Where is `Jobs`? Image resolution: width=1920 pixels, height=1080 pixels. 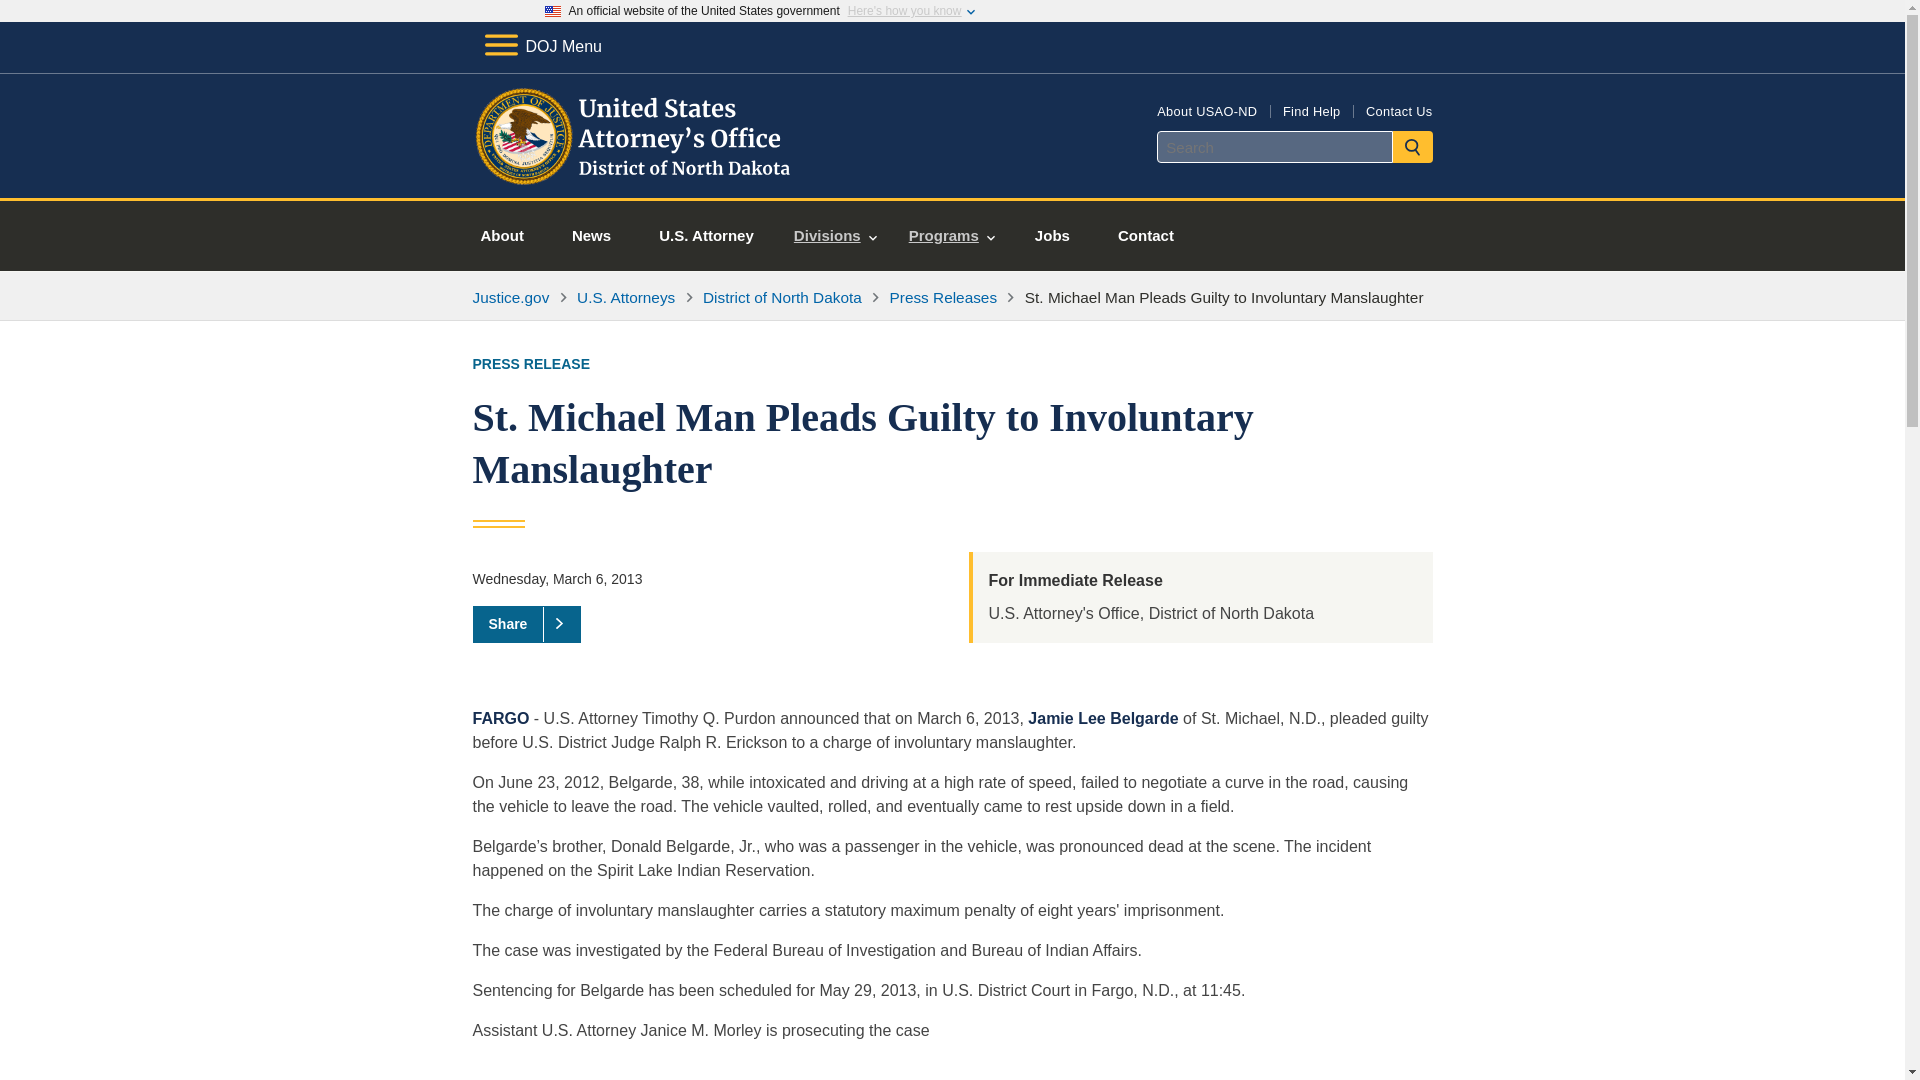
Jobs is located at coordinates (1052, 236).